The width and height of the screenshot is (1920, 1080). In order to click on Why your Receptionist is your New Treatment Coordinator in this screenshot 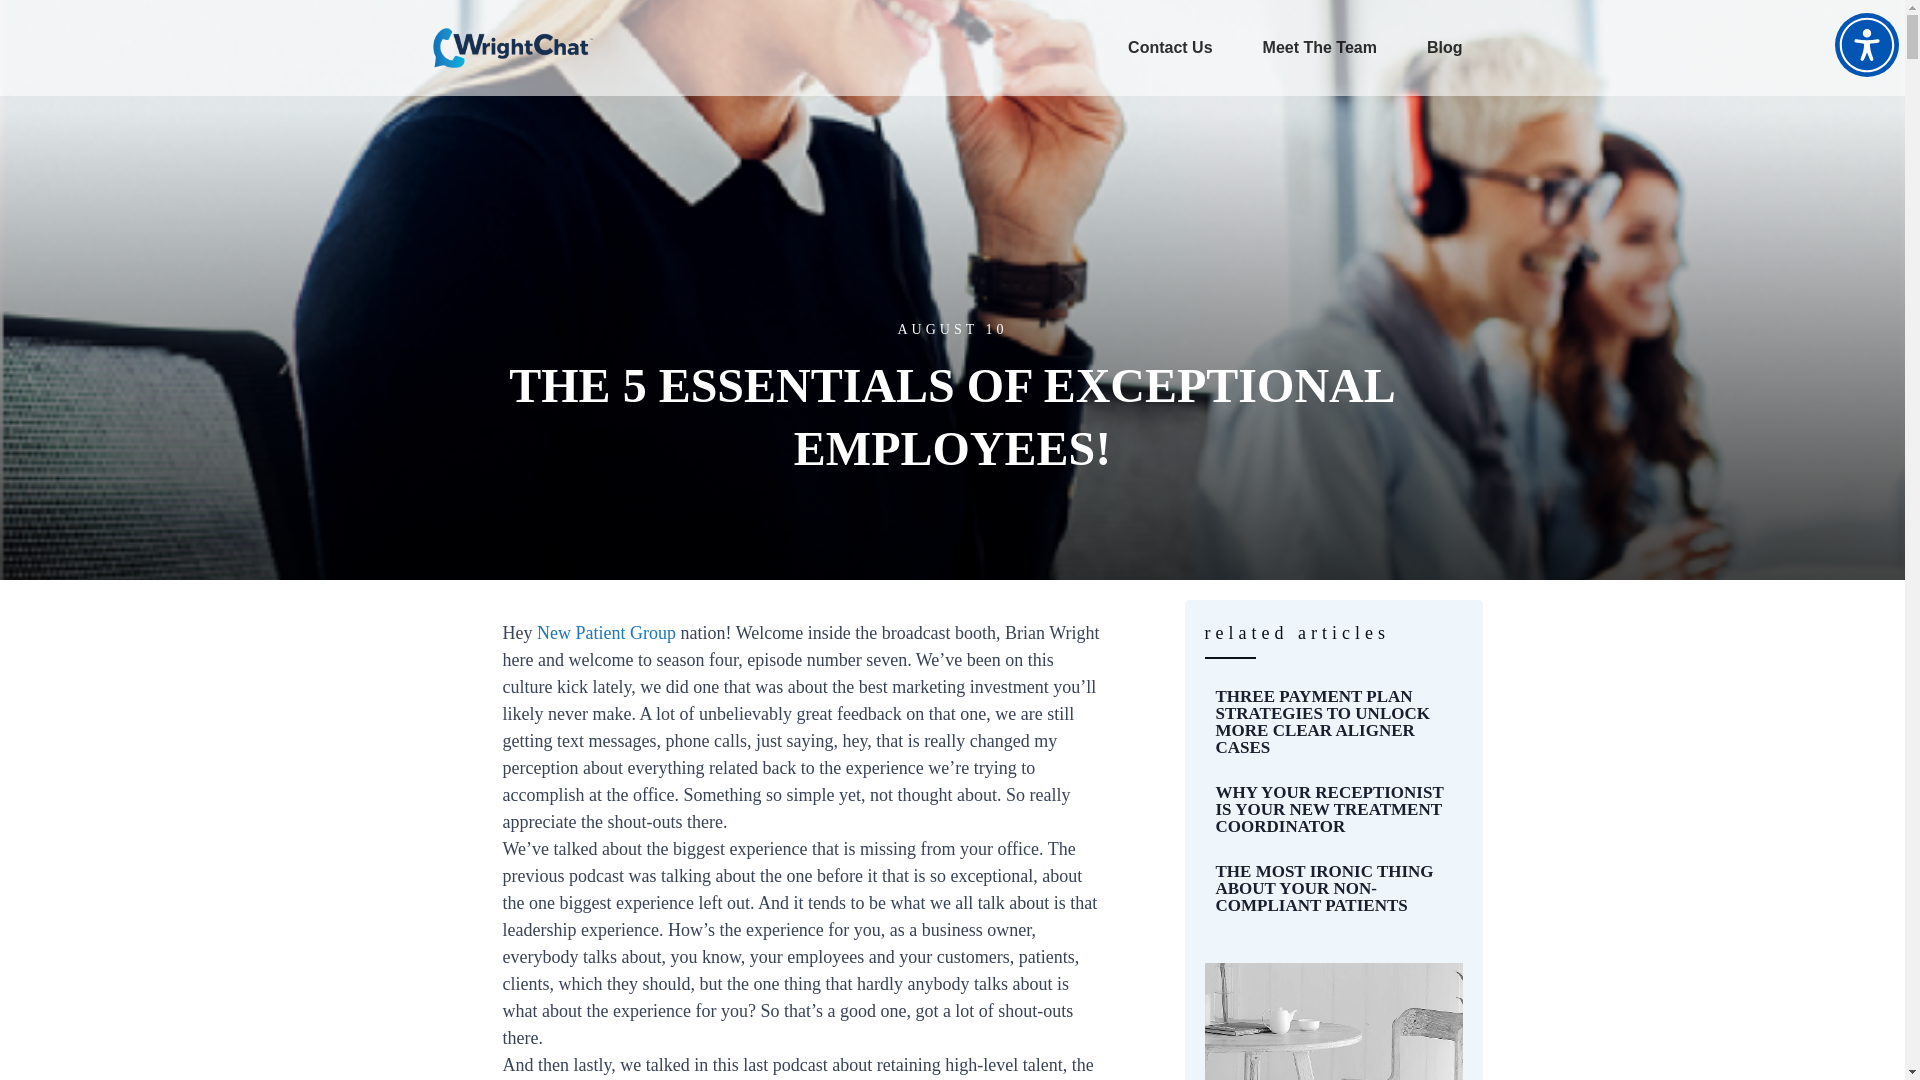, I will do `click(1333, 809)`.